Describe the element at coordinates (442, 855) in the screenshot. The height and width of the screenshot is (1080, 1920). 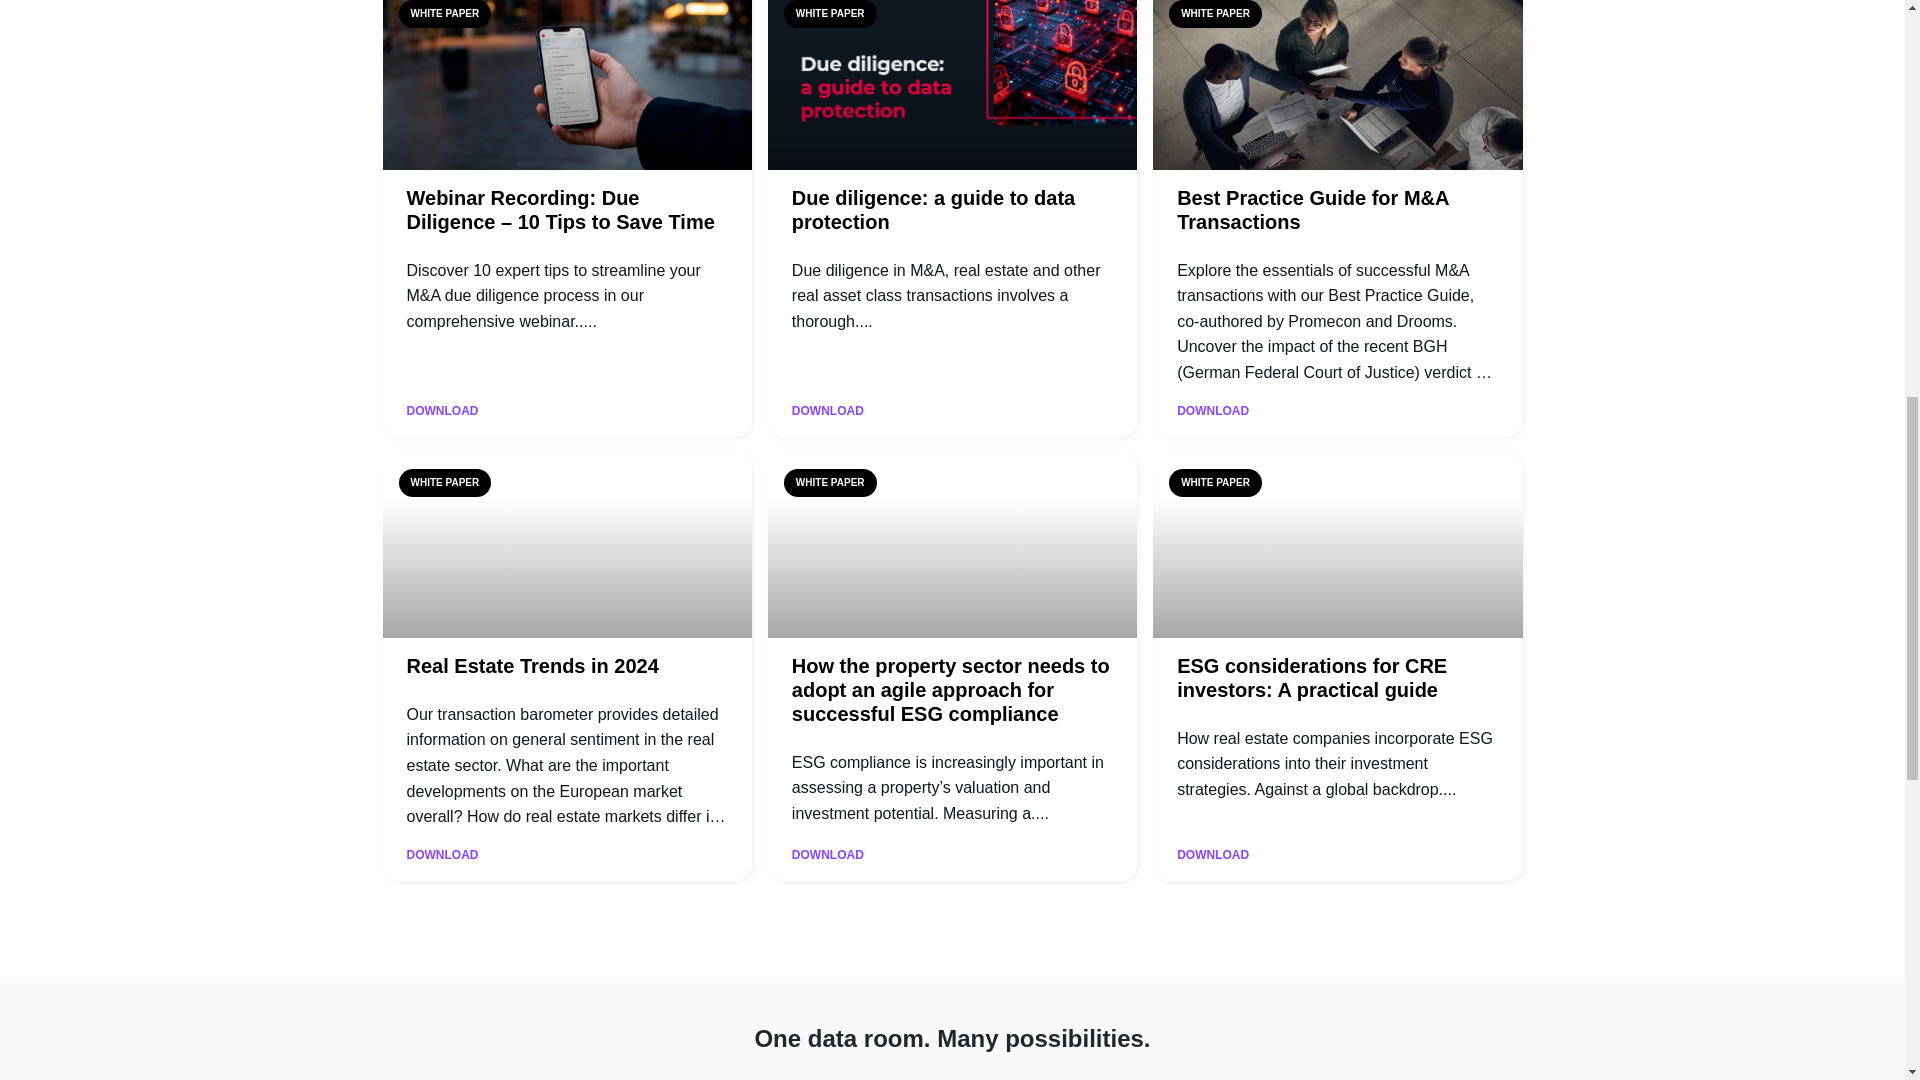
I see `DOWNLOAD` at that location.